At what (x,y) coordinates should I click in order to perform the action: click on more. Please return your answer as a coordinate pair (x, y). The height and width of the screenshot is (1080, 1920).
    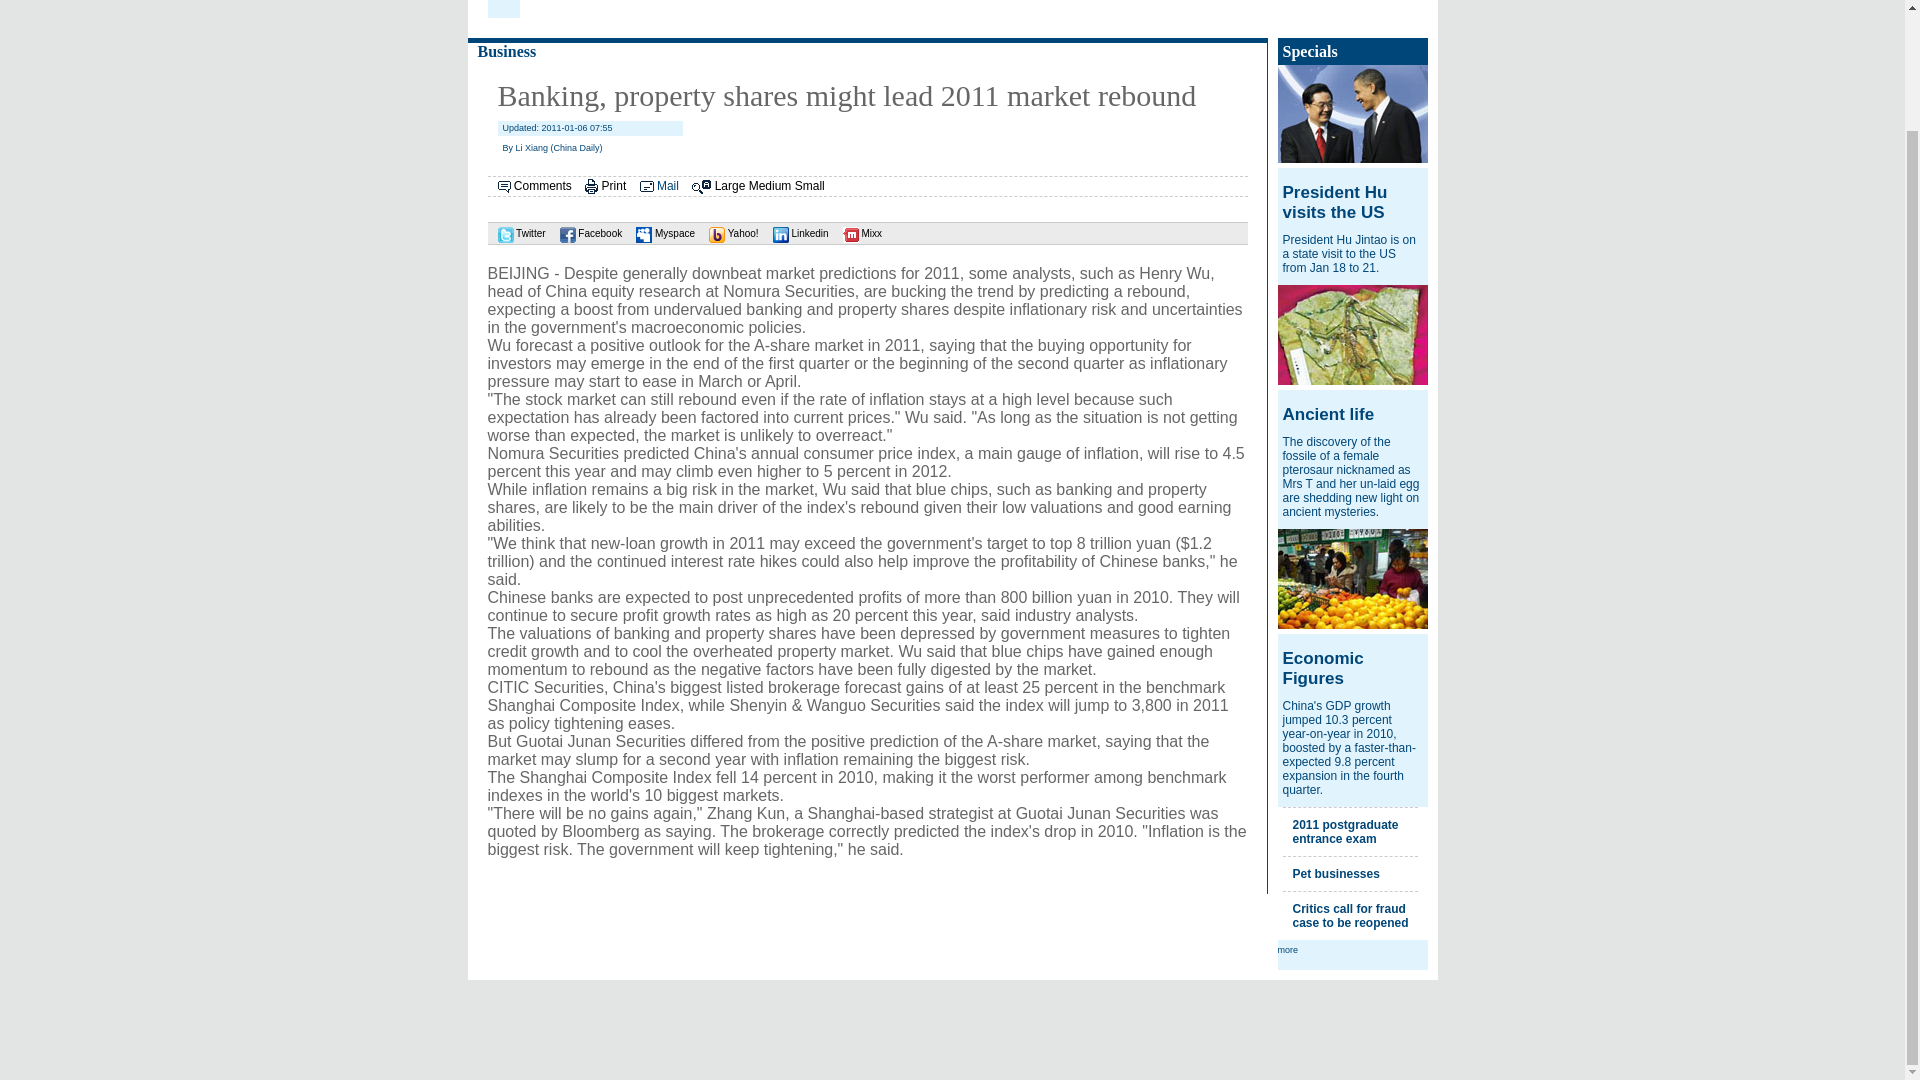
    Looking at the image, I should click on (1288, 950).